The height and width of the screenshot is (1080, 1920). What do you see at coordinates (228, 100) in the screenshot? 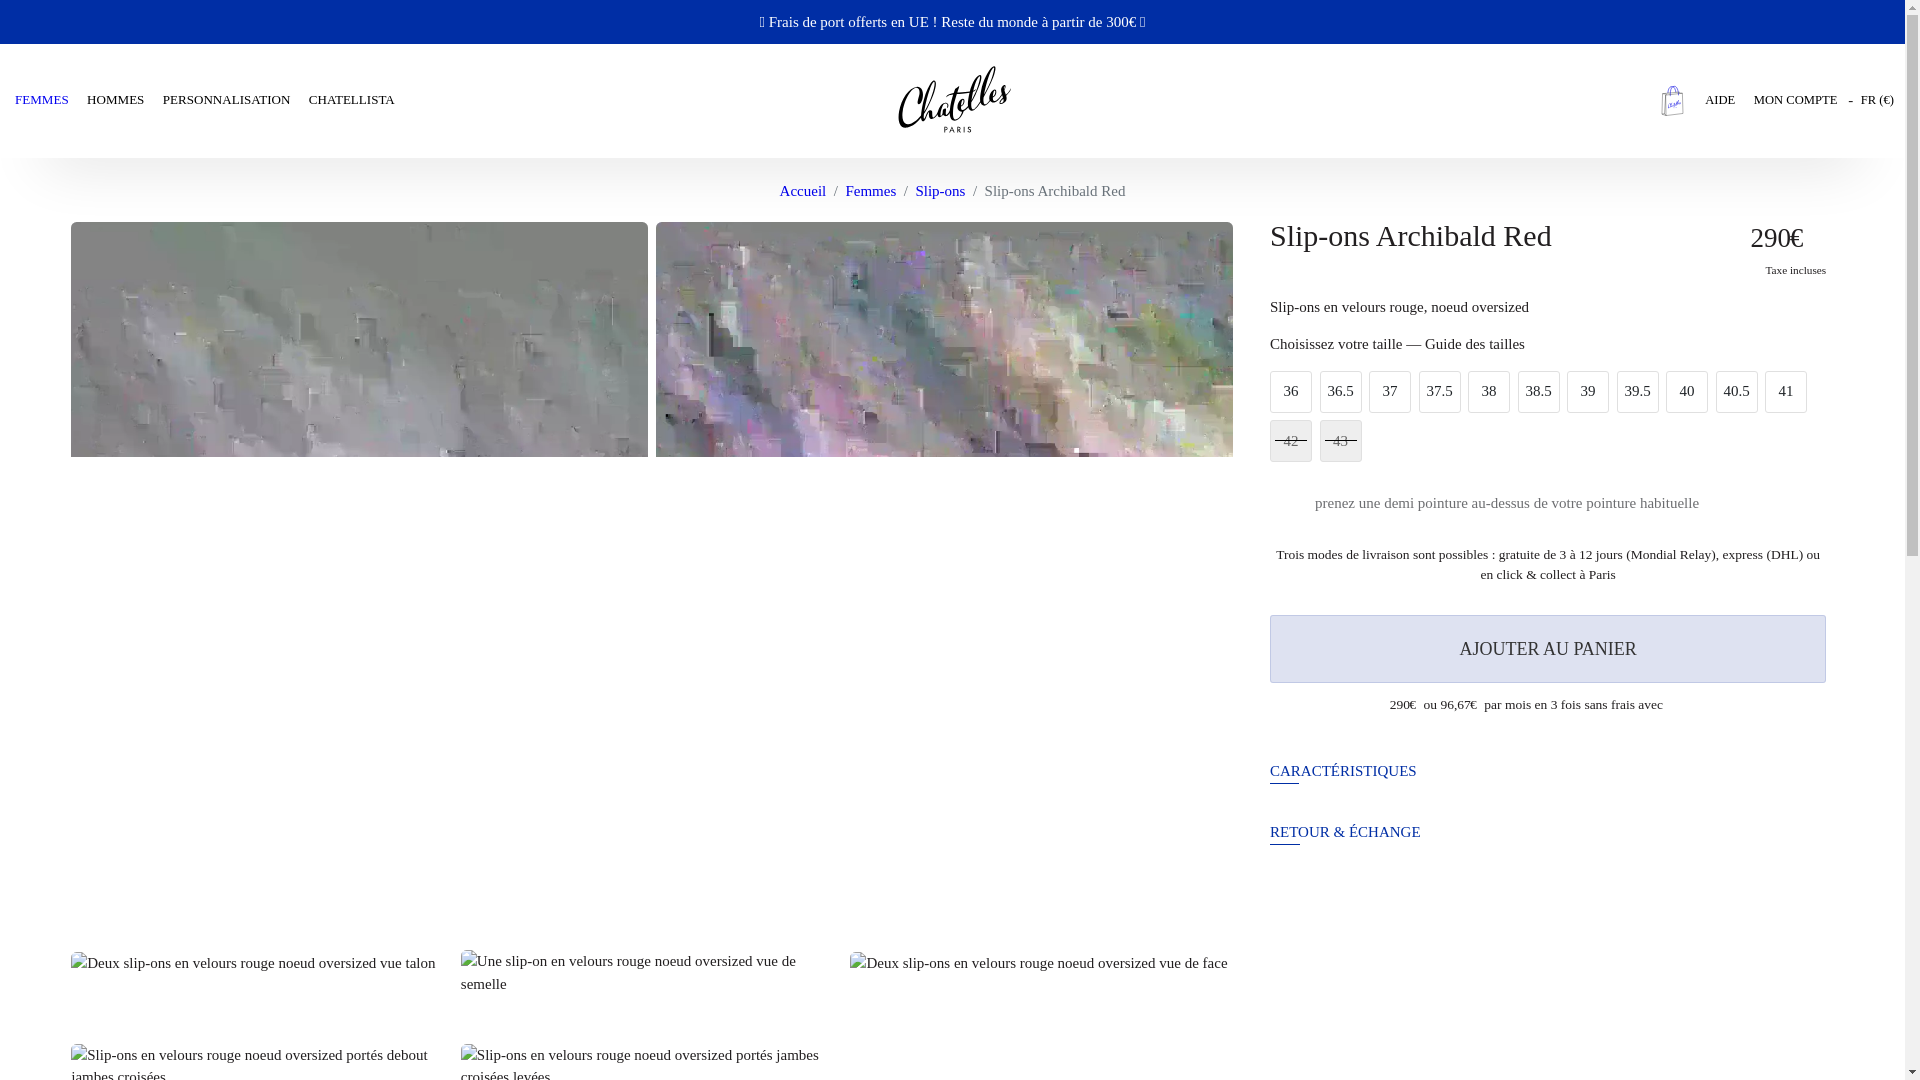
I see `PERSONNALISATION` at bounding box center [228, 100].